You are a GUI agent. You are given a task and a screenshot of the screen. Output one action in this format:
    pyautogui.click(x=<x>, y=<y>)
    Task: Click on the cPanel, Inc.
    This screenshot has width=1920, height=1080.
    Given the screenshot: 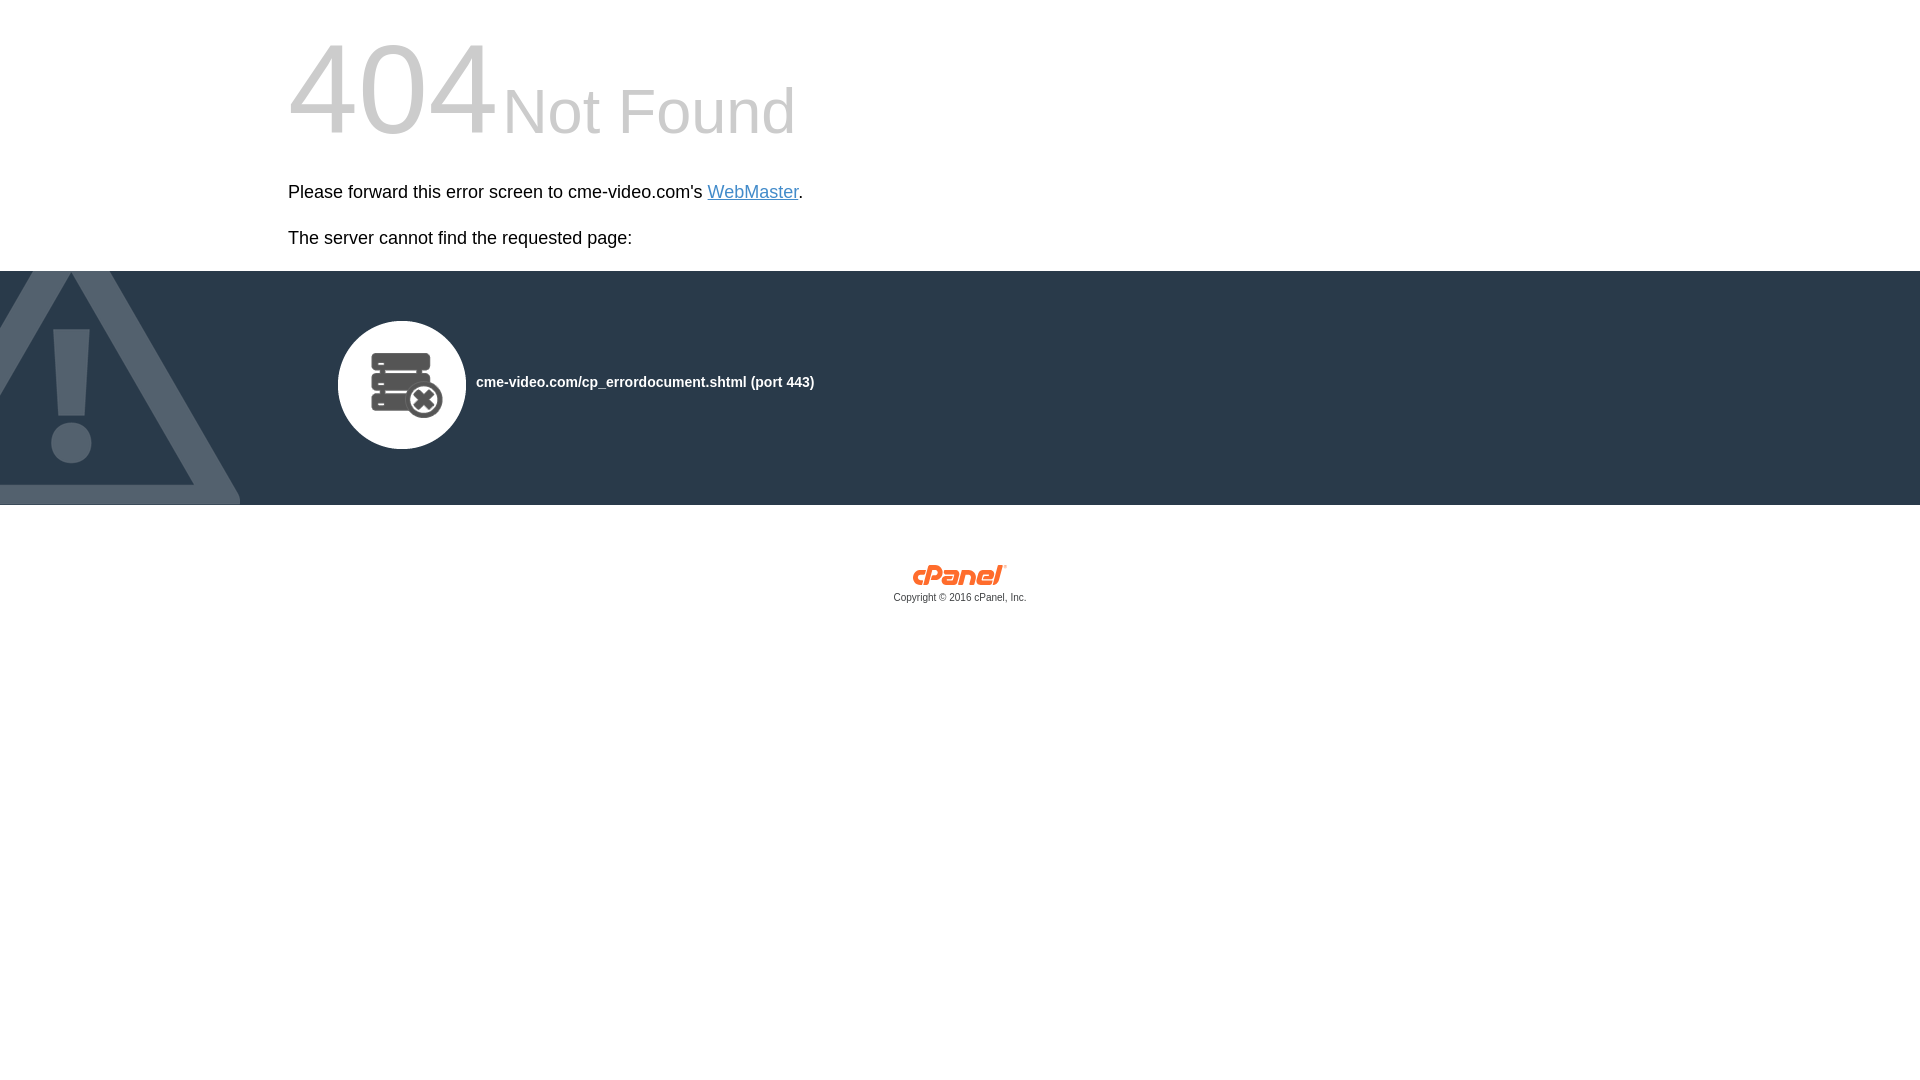 What is the action you would take?
    pyautogui.click(x=960, y=588)
    